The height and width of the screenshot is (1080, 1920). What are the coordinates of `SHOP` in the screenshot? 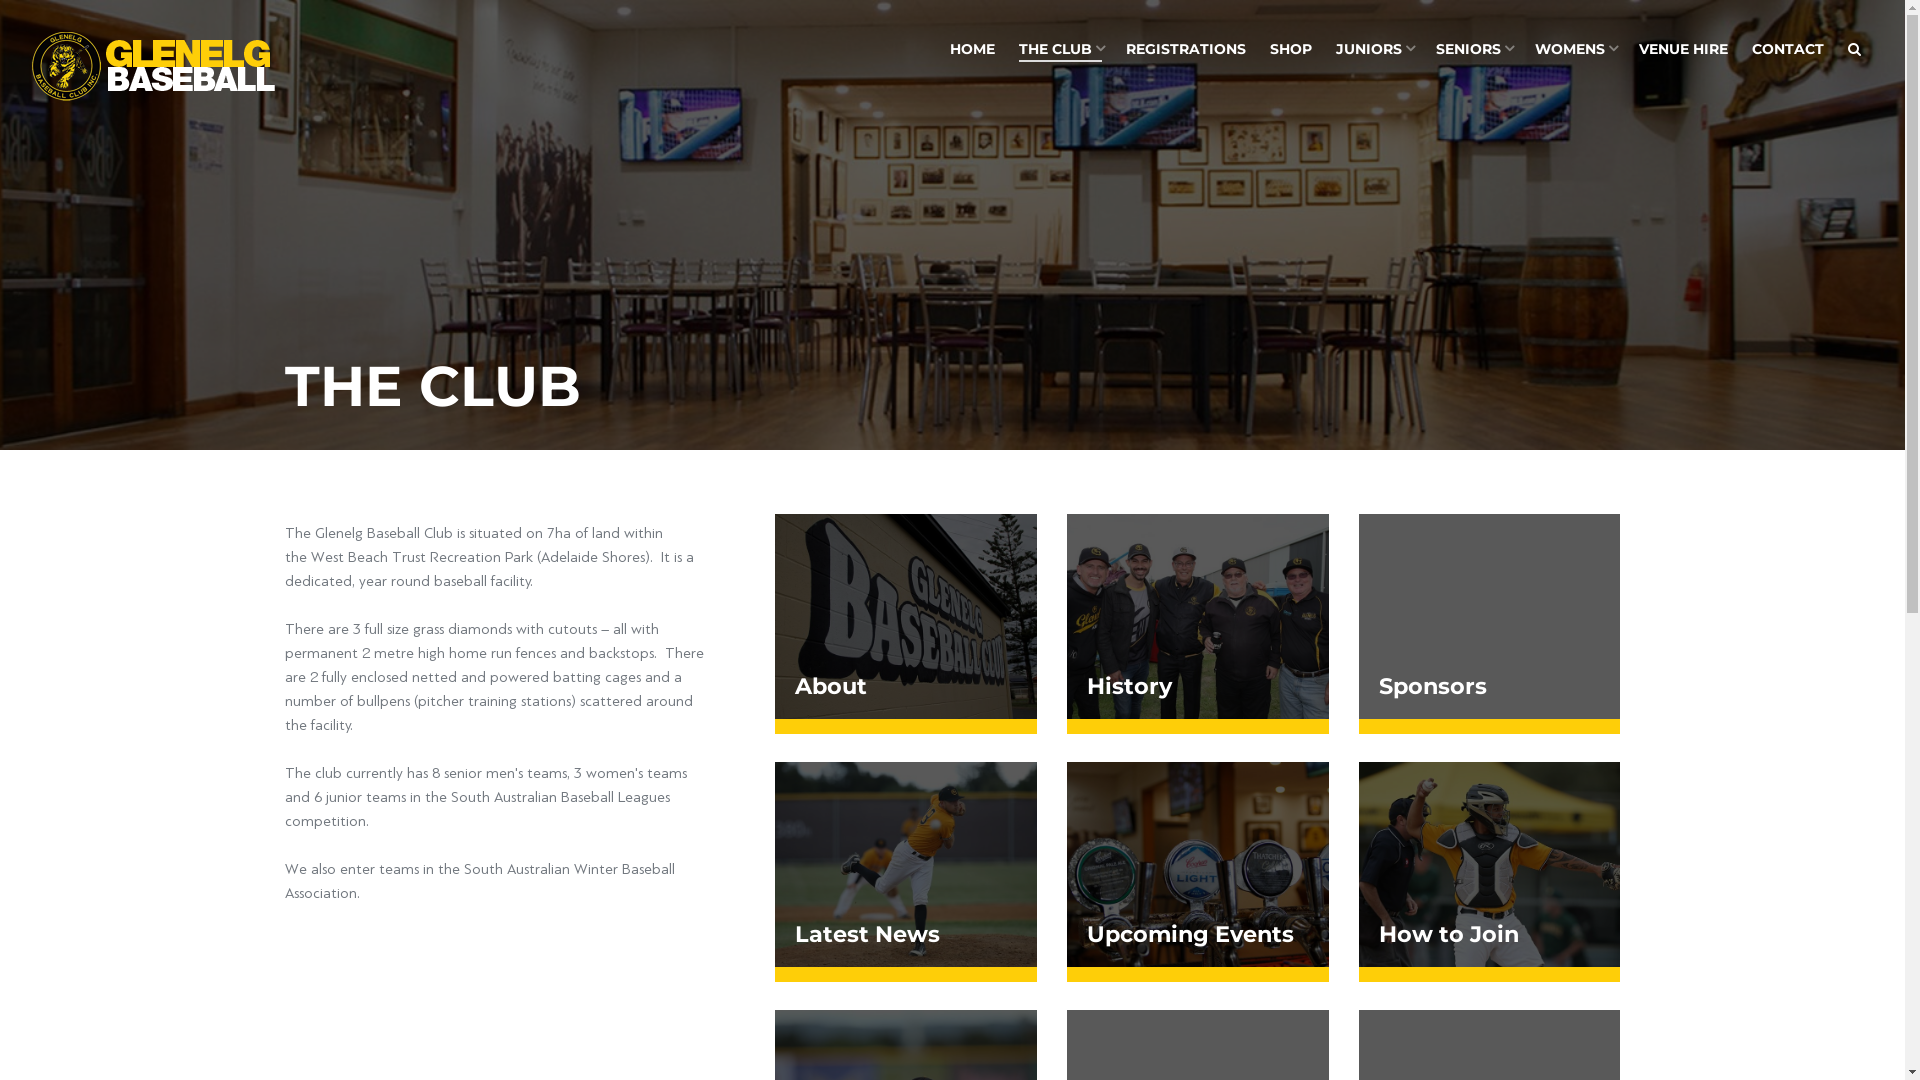 It's located at (1291, 50).